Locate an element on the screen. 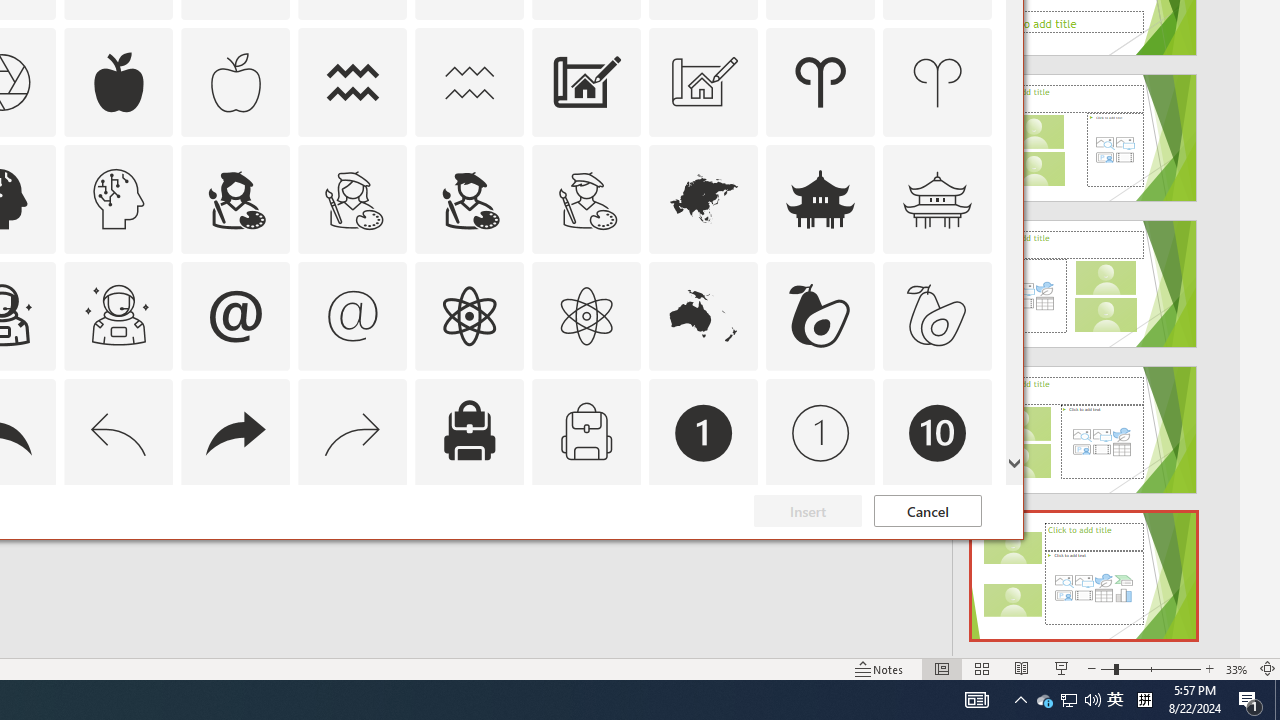  AutomationID: Icons_Back_LTR_M is located at coordinates (118, 432).